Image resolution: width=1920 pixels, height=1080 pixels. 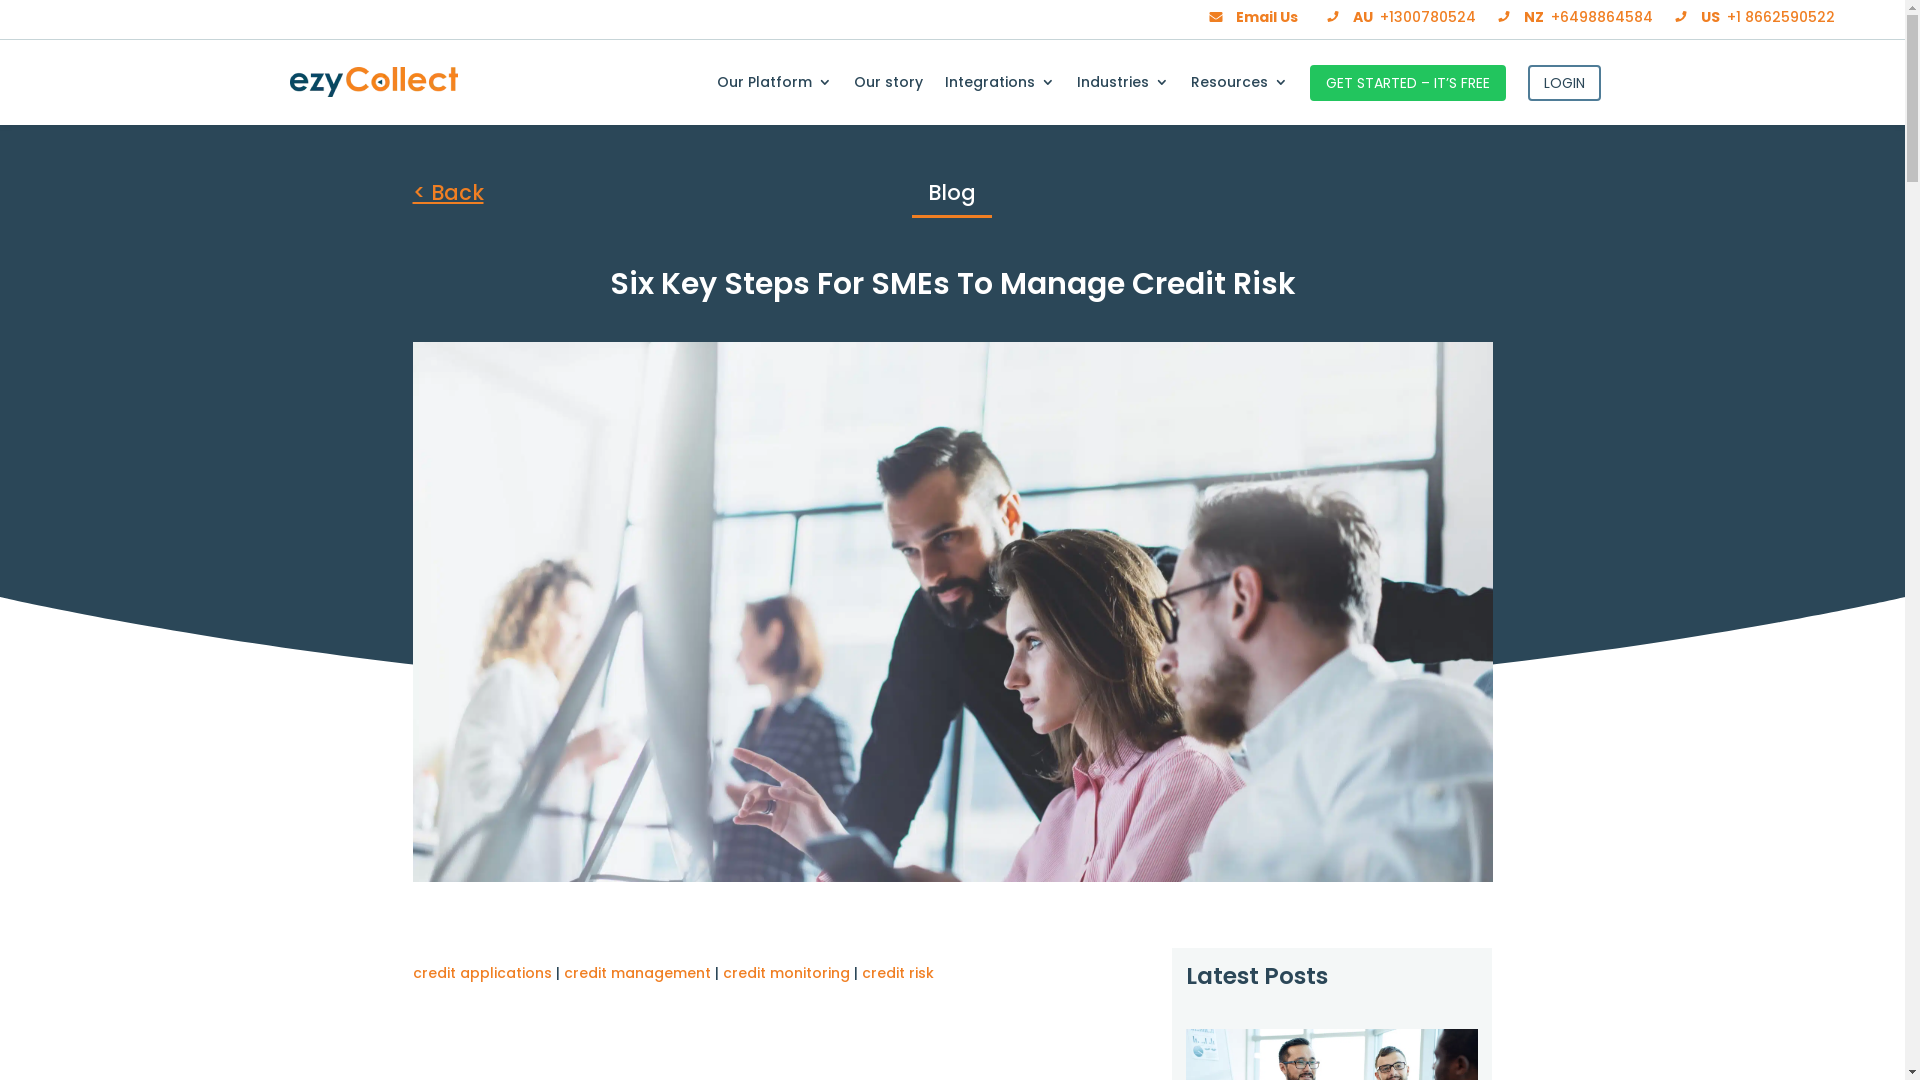 I want to click on Email Us, so click(x=1252, y=17).